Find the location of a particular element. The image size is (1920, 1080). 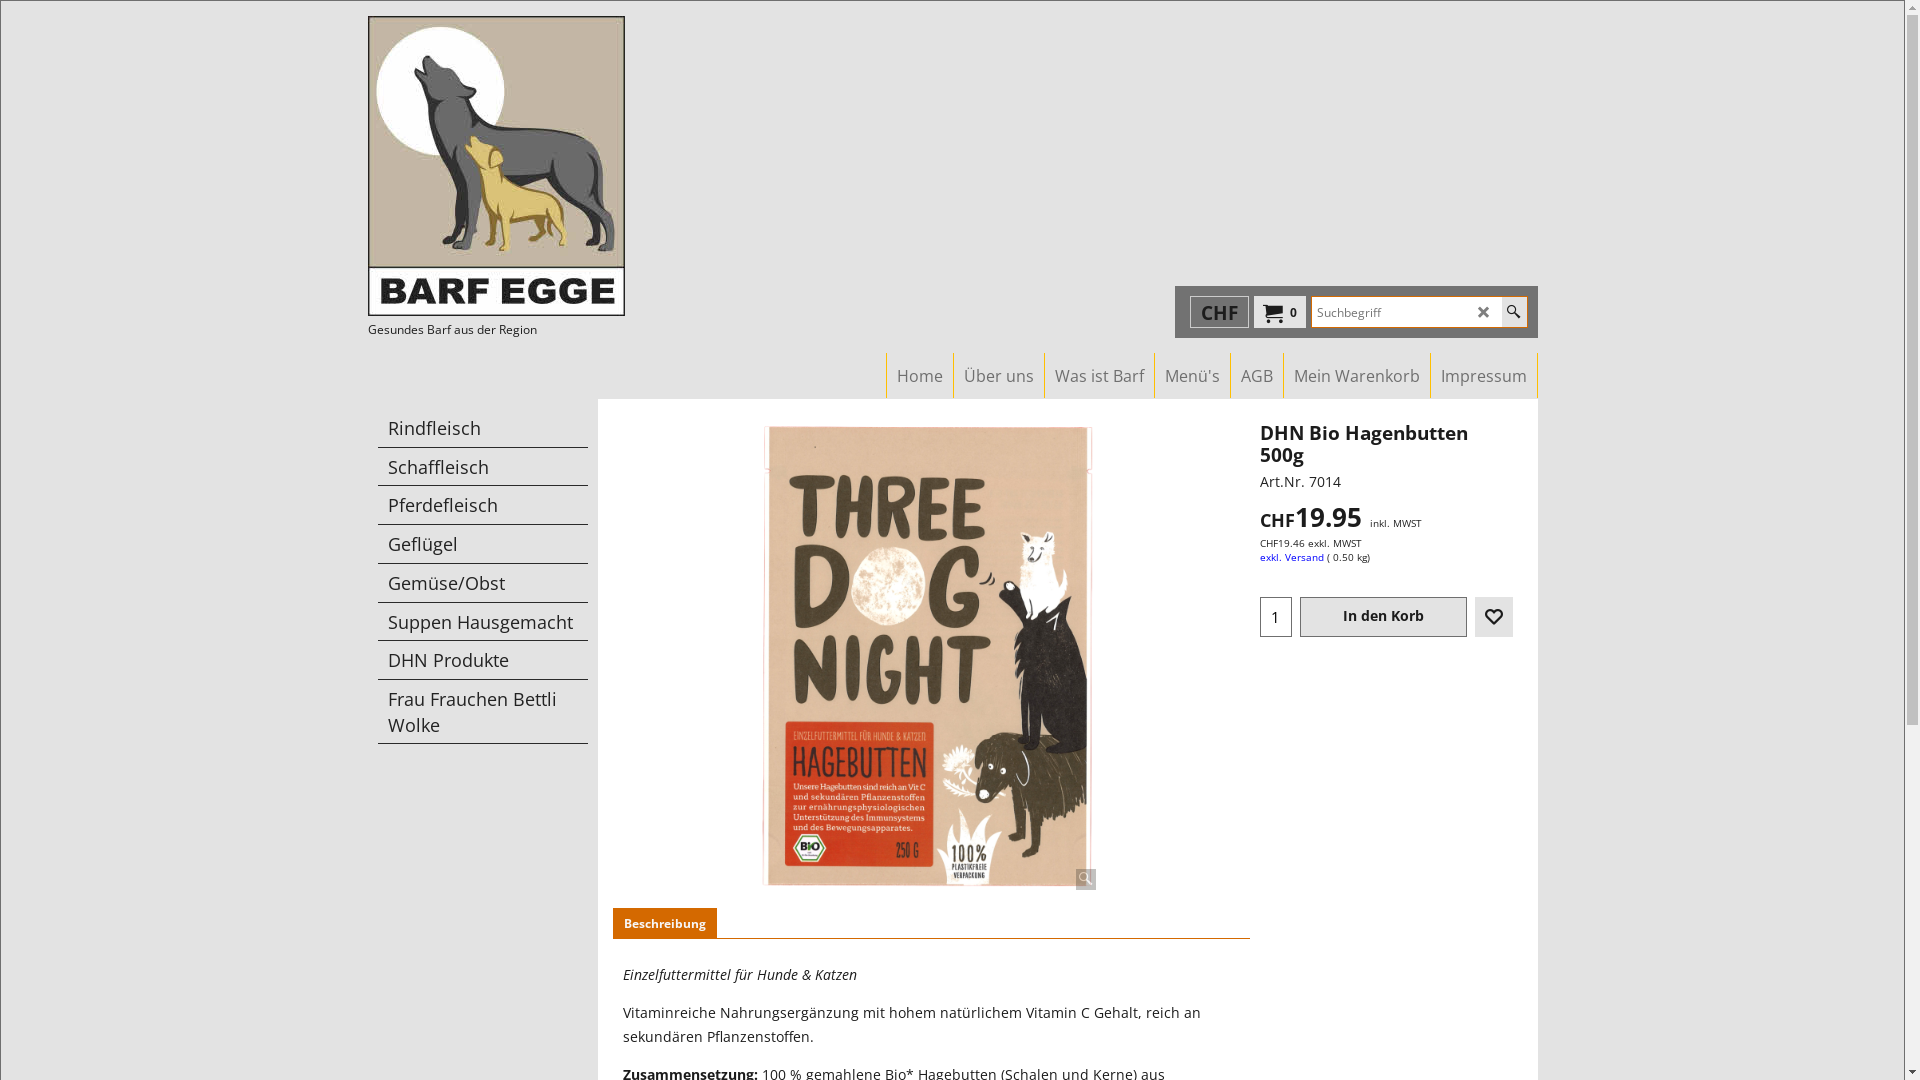

In den Korb is located at coordinates (1382, 617).